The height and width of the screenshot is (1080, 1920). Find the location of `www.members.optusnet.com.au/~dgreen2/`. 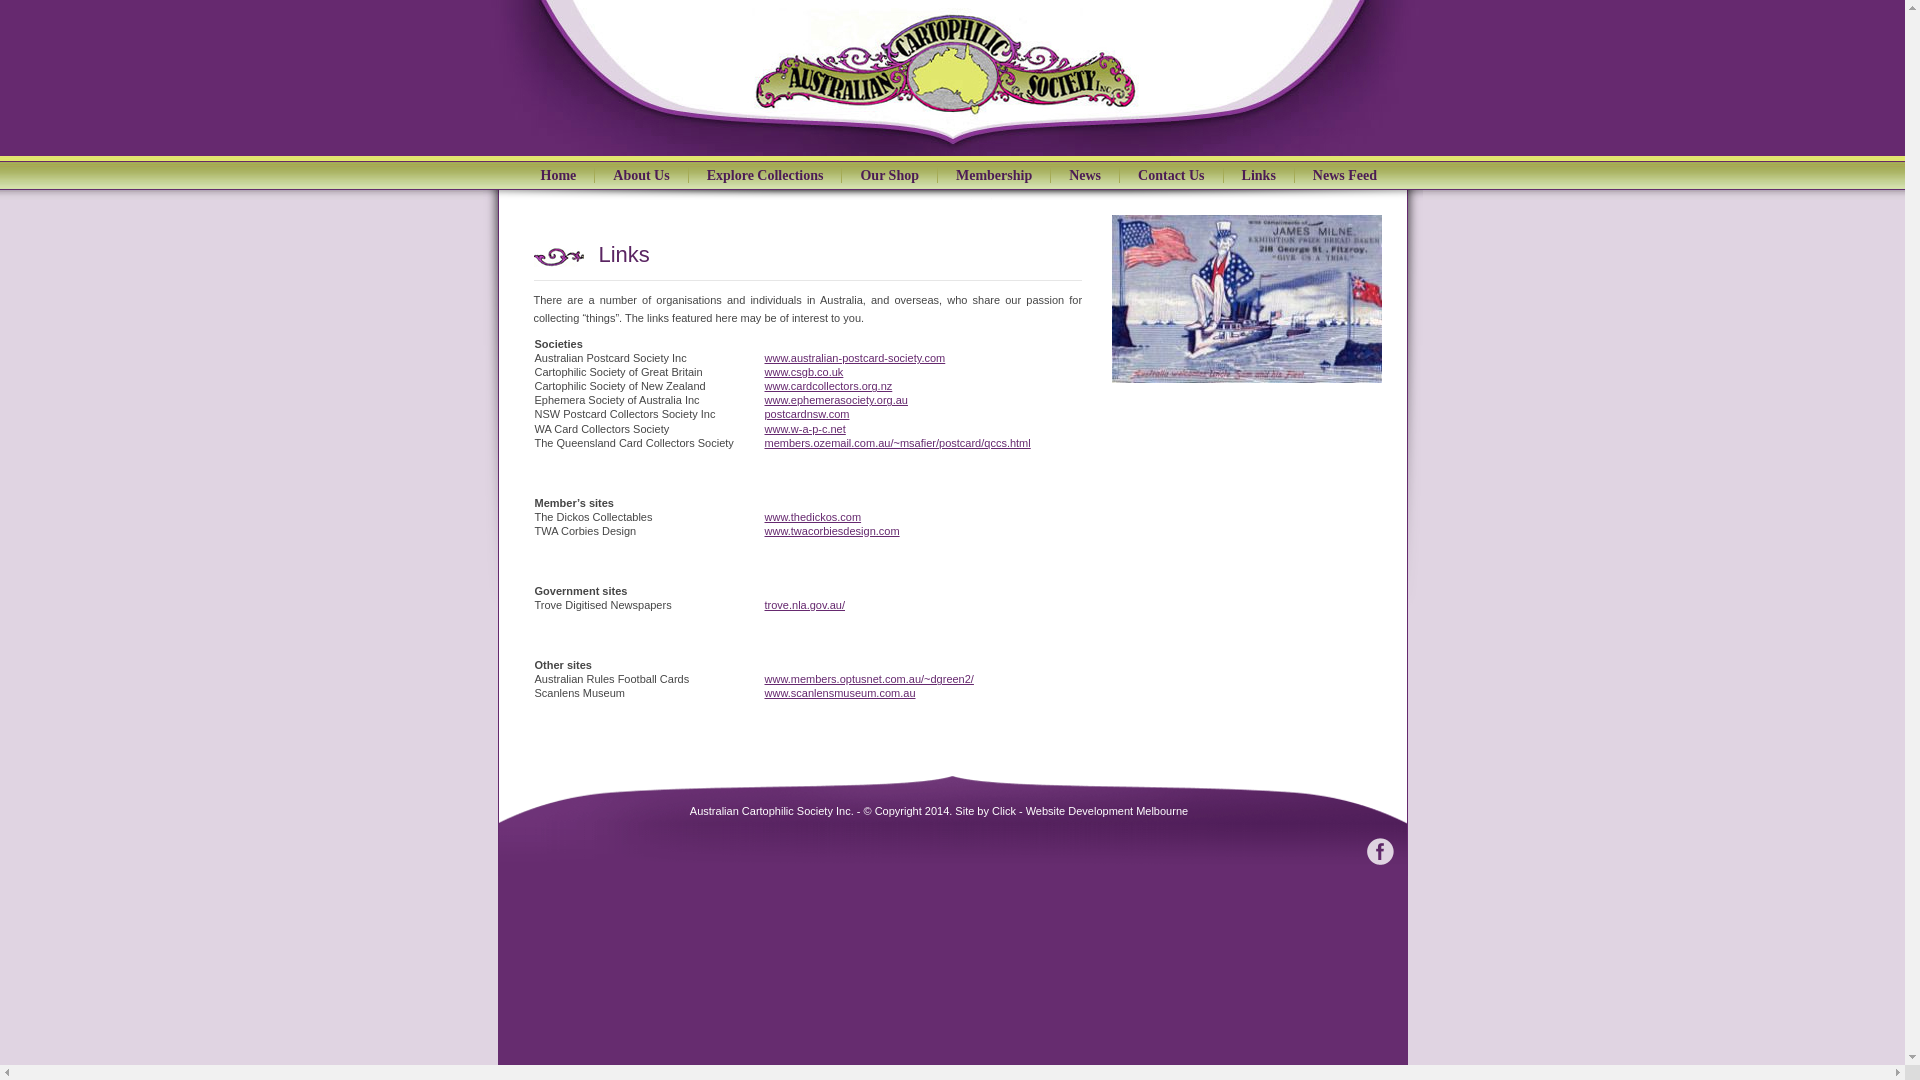

www.members.optusnet.com.au/~dgreen2/ is located at coordinates (868, 679).